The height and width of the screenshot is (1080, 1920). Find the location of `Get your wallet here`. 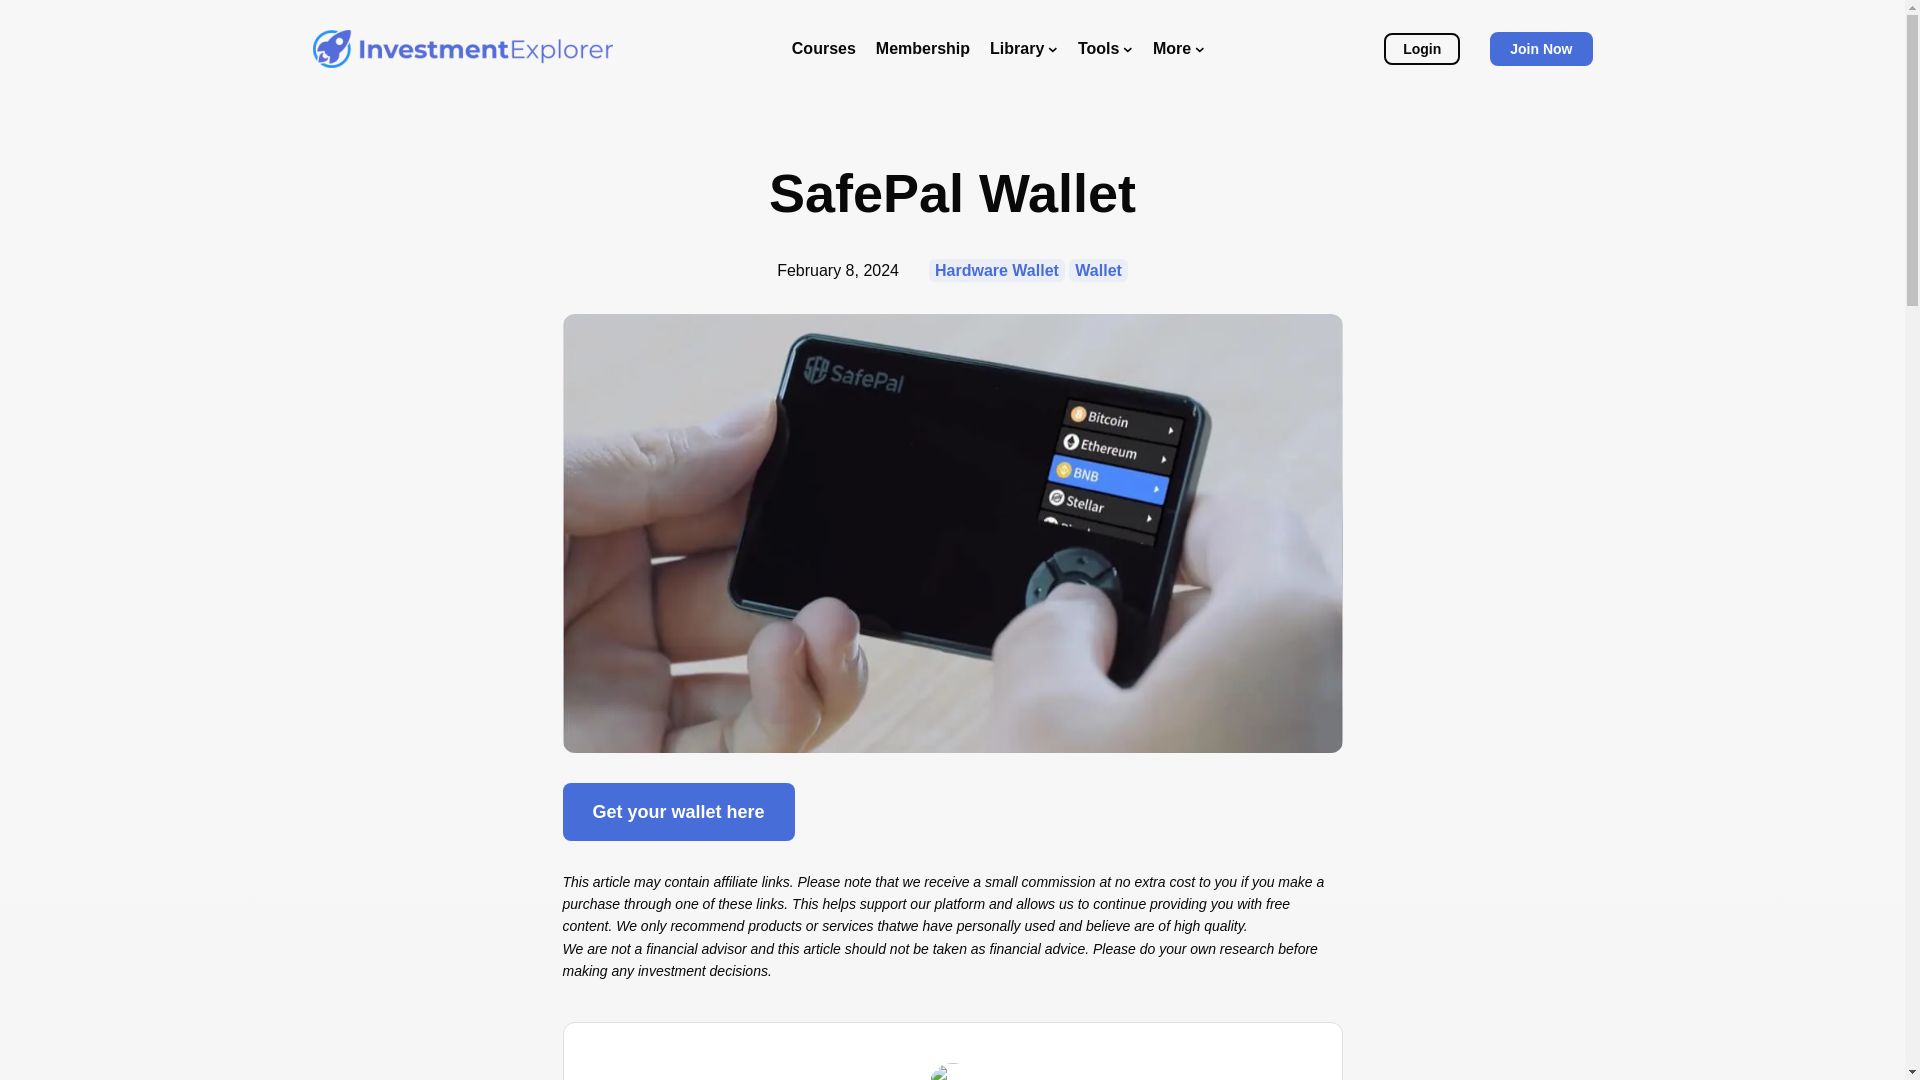

Get your wallet here is located at coordinates (678, 812).